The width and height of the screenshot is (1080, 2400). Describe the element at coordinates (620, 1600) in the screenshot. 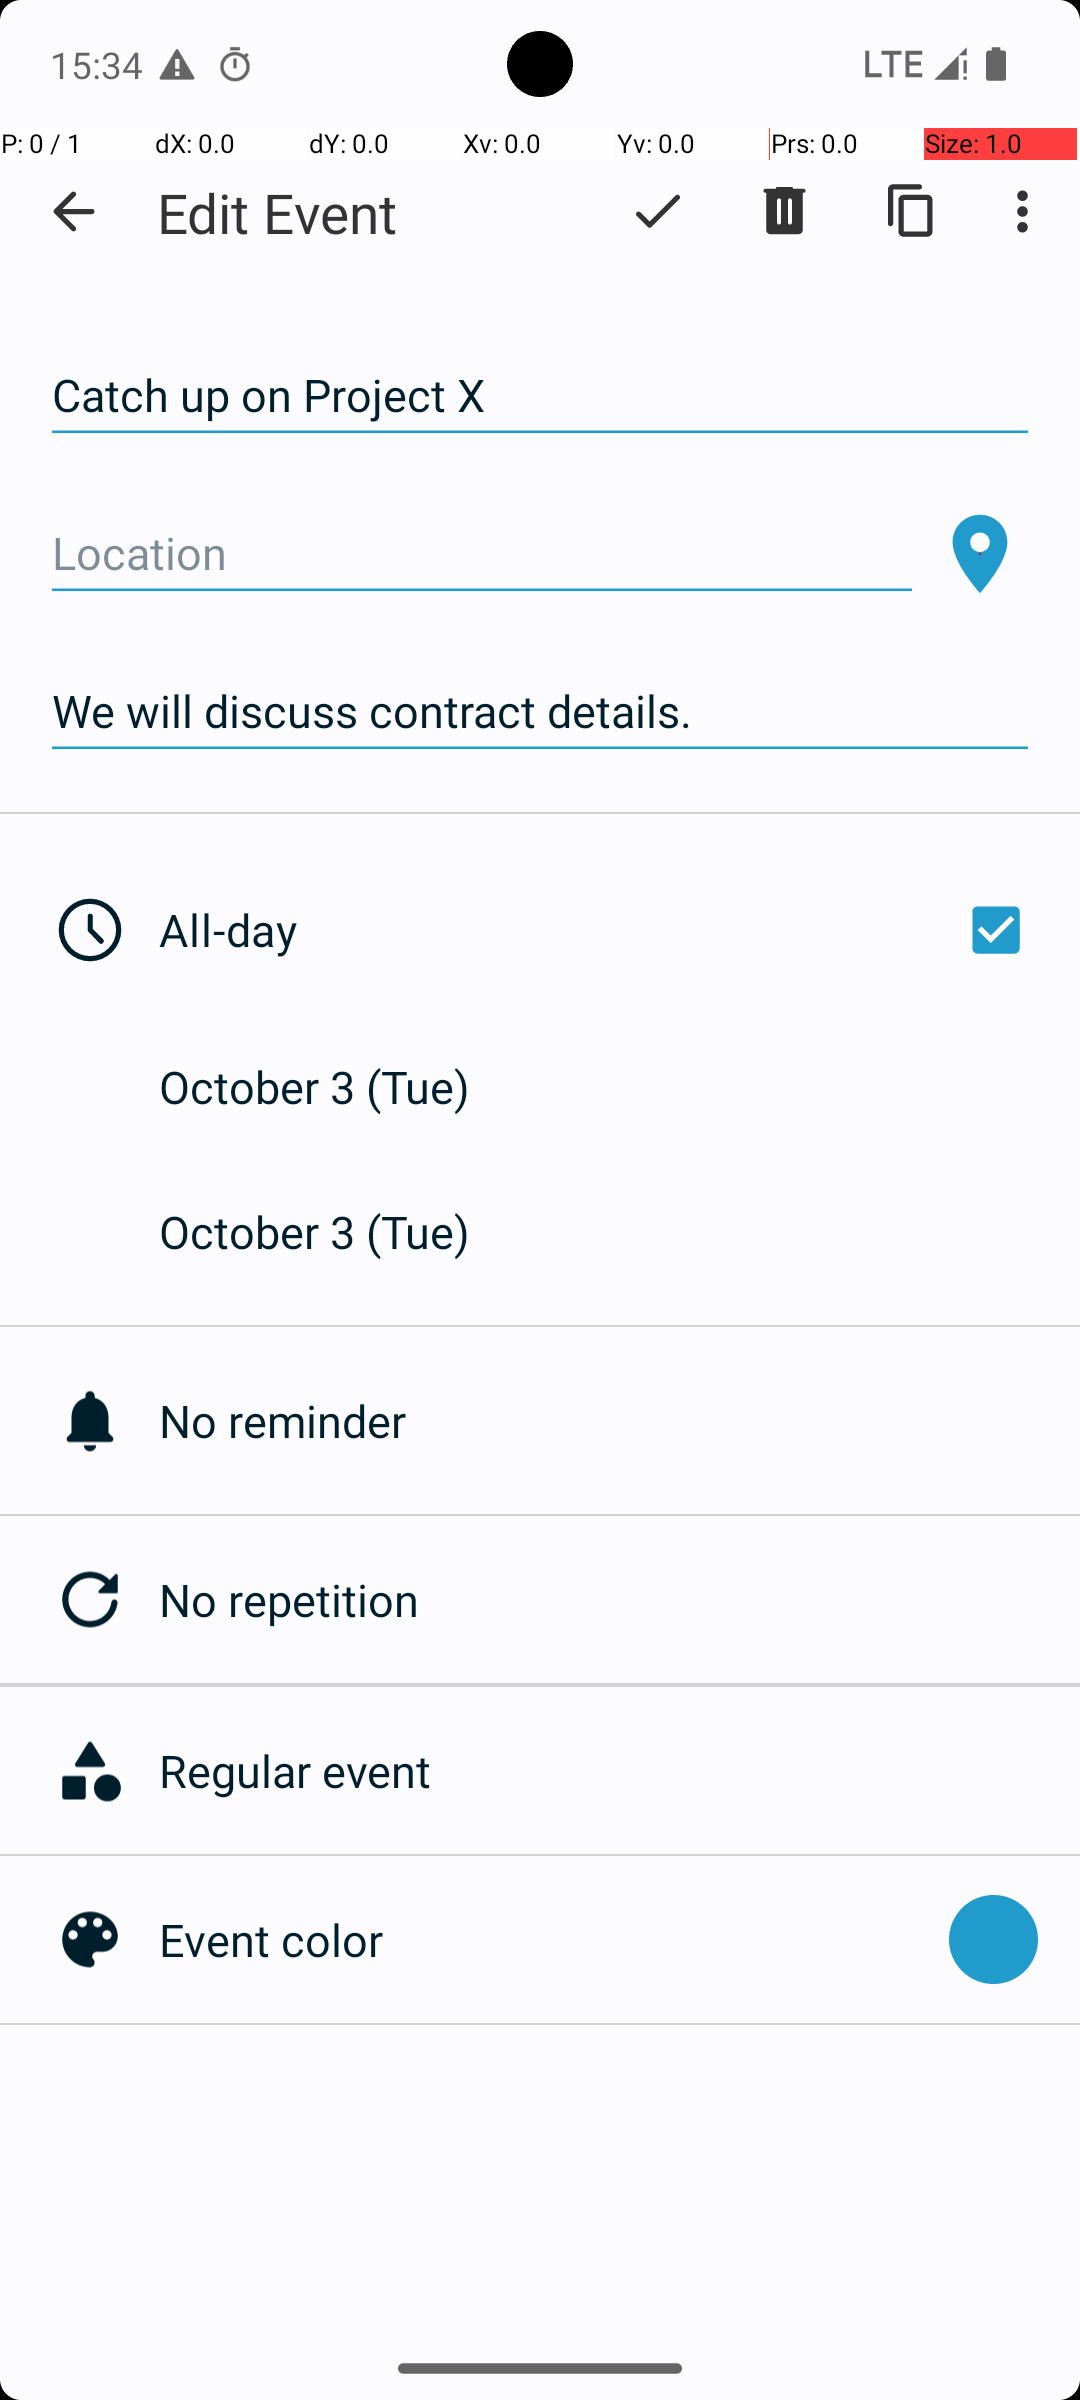

I see `No repetition` at that location.